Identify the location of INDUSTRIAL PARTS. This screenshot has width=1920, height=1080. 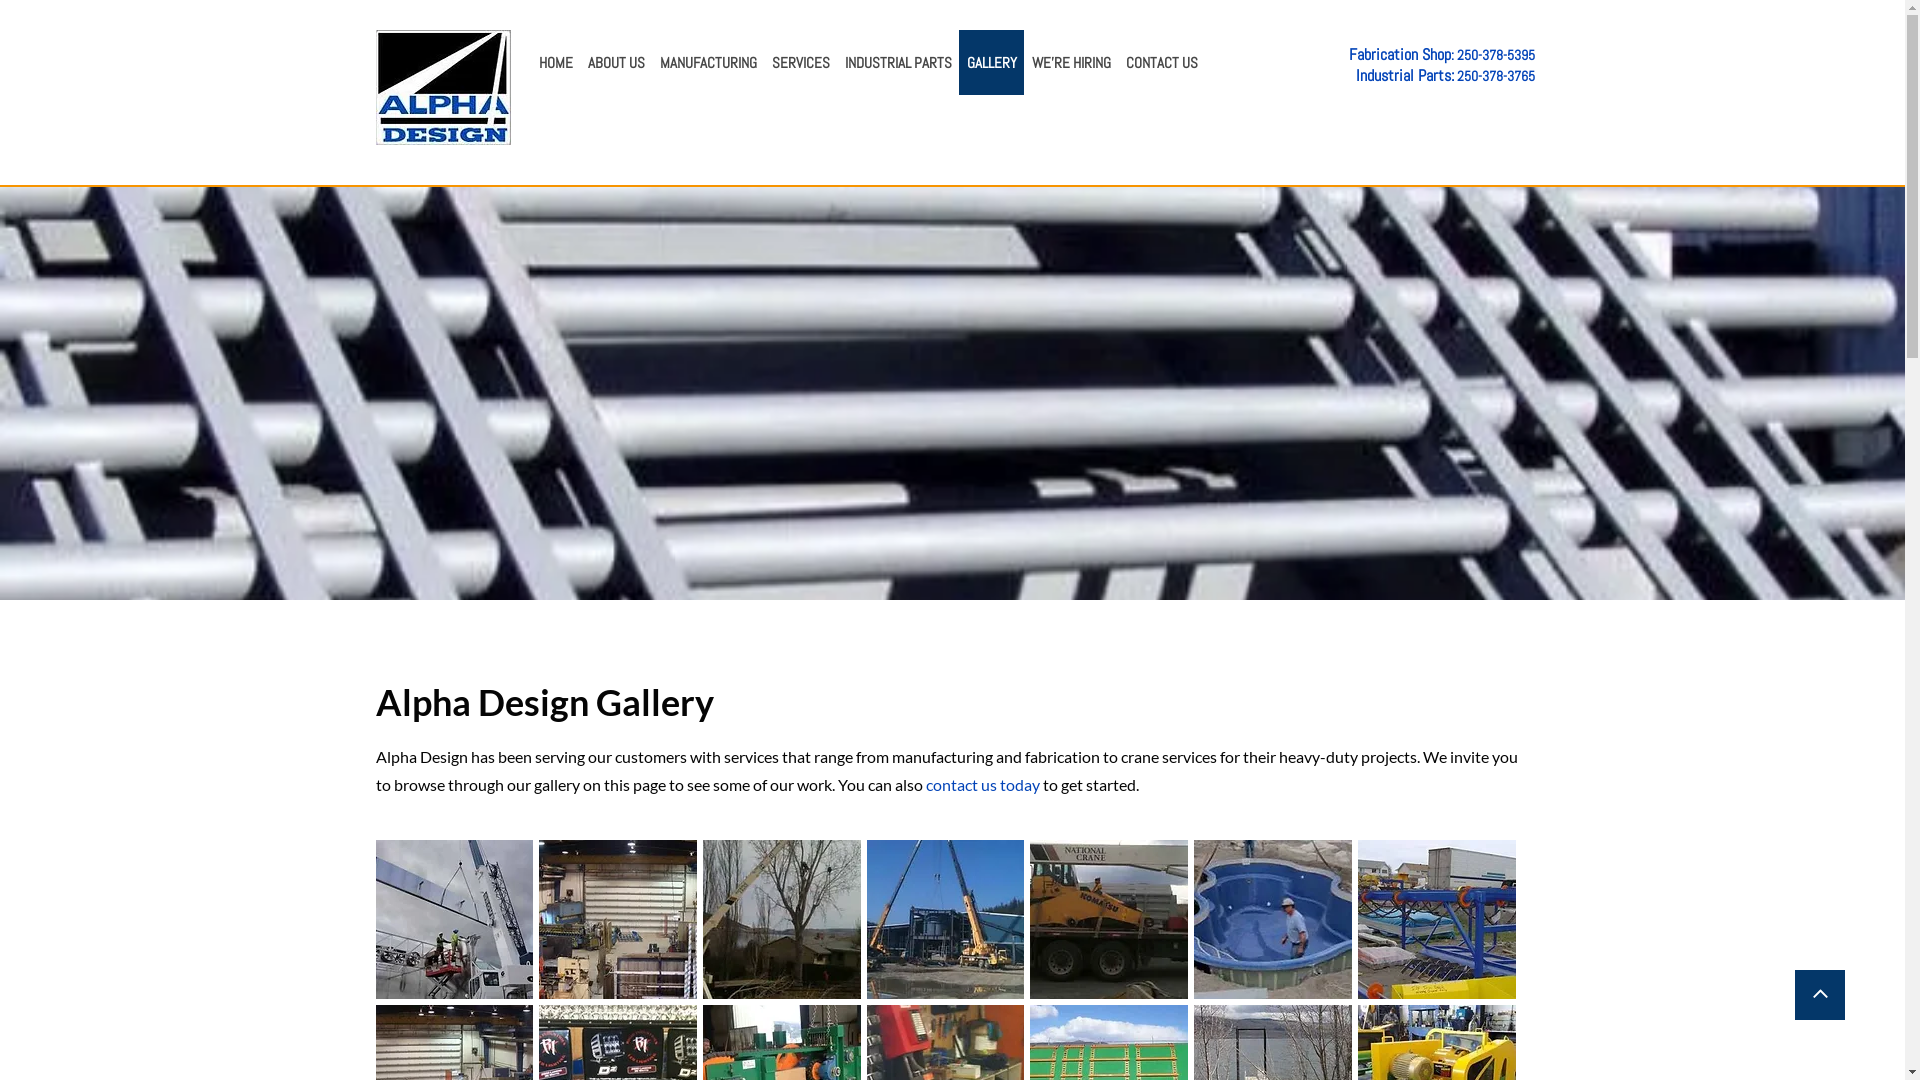
(897, 62).